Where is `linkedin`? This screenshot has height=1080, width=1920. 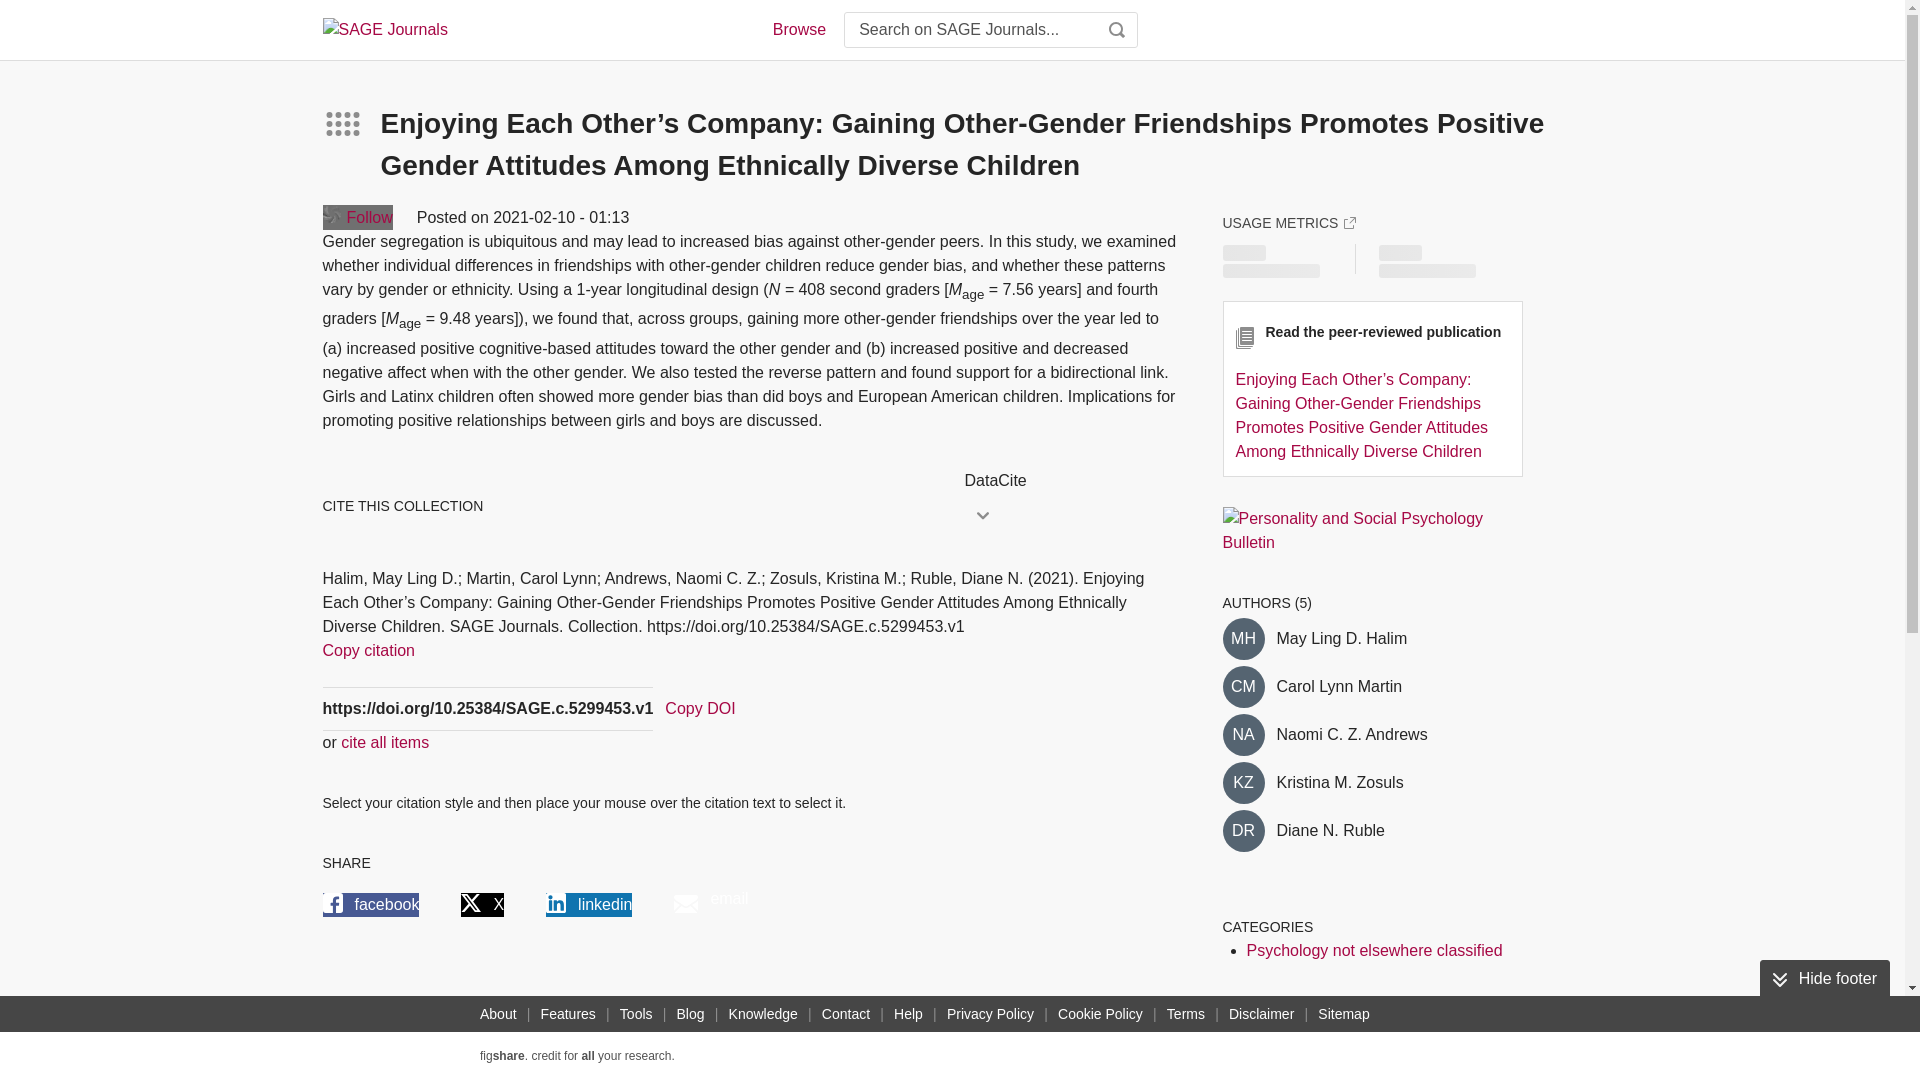
linkedin is located at coordinates (588, 904).